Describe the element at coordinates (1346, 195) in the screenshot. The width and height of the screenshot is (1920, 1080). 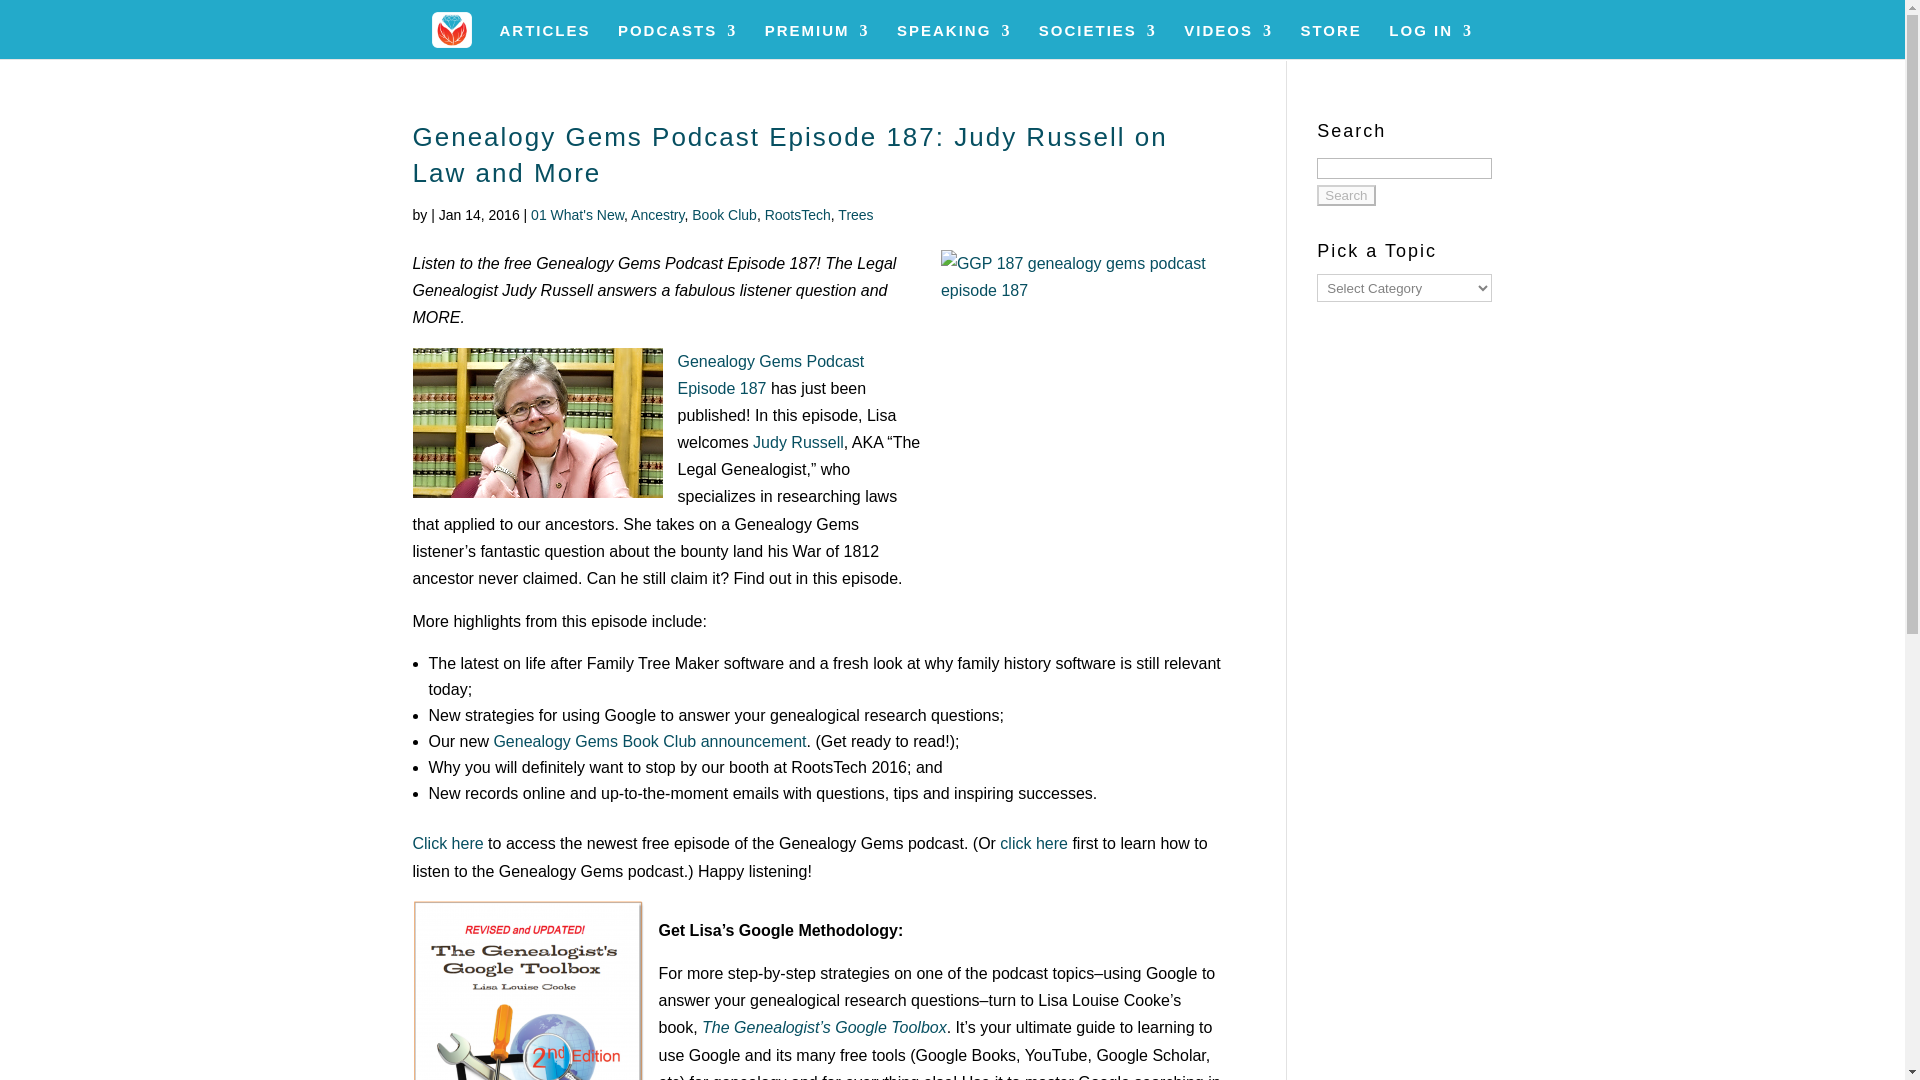
I see `Search` at that location.